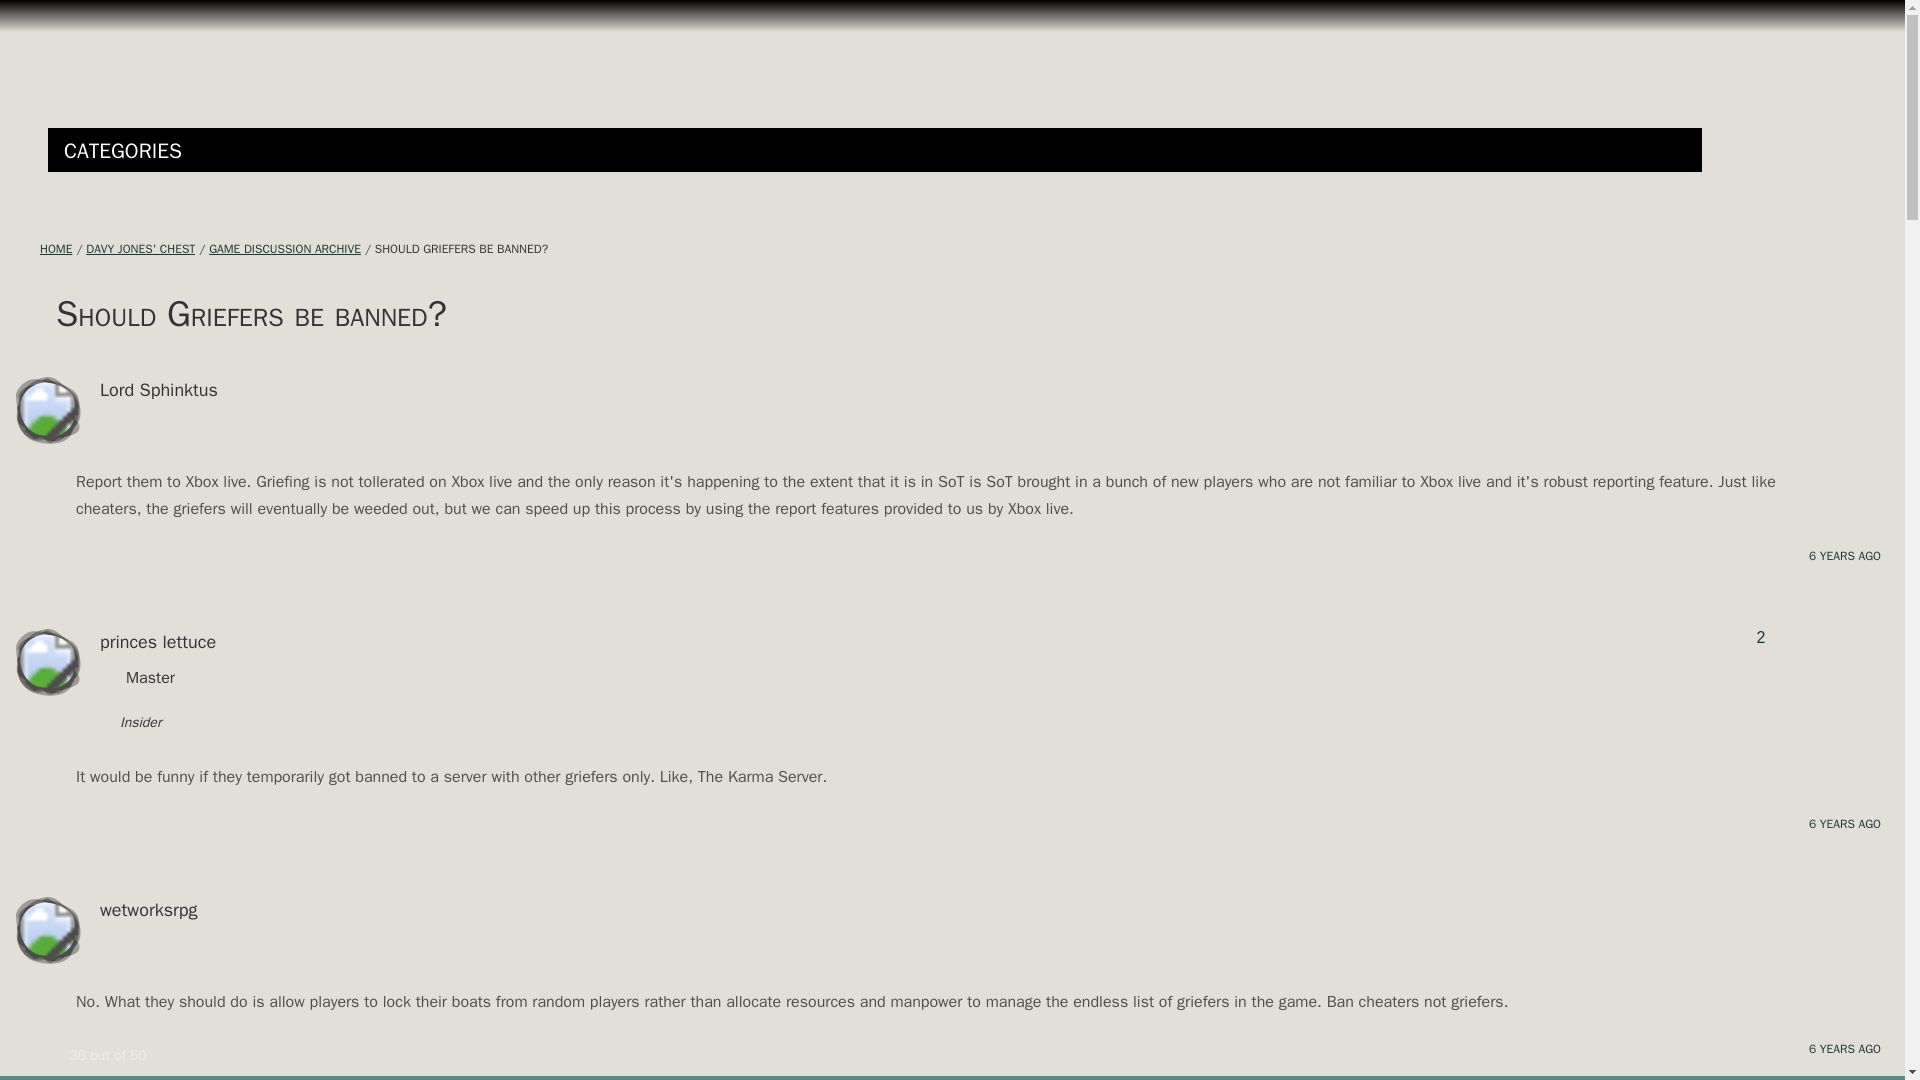 Image resolution: width=1920 pixels, height=1080 pixels. Describe the element at coordinates (70, 390) in the screenshot. I see `Offline` at that location.